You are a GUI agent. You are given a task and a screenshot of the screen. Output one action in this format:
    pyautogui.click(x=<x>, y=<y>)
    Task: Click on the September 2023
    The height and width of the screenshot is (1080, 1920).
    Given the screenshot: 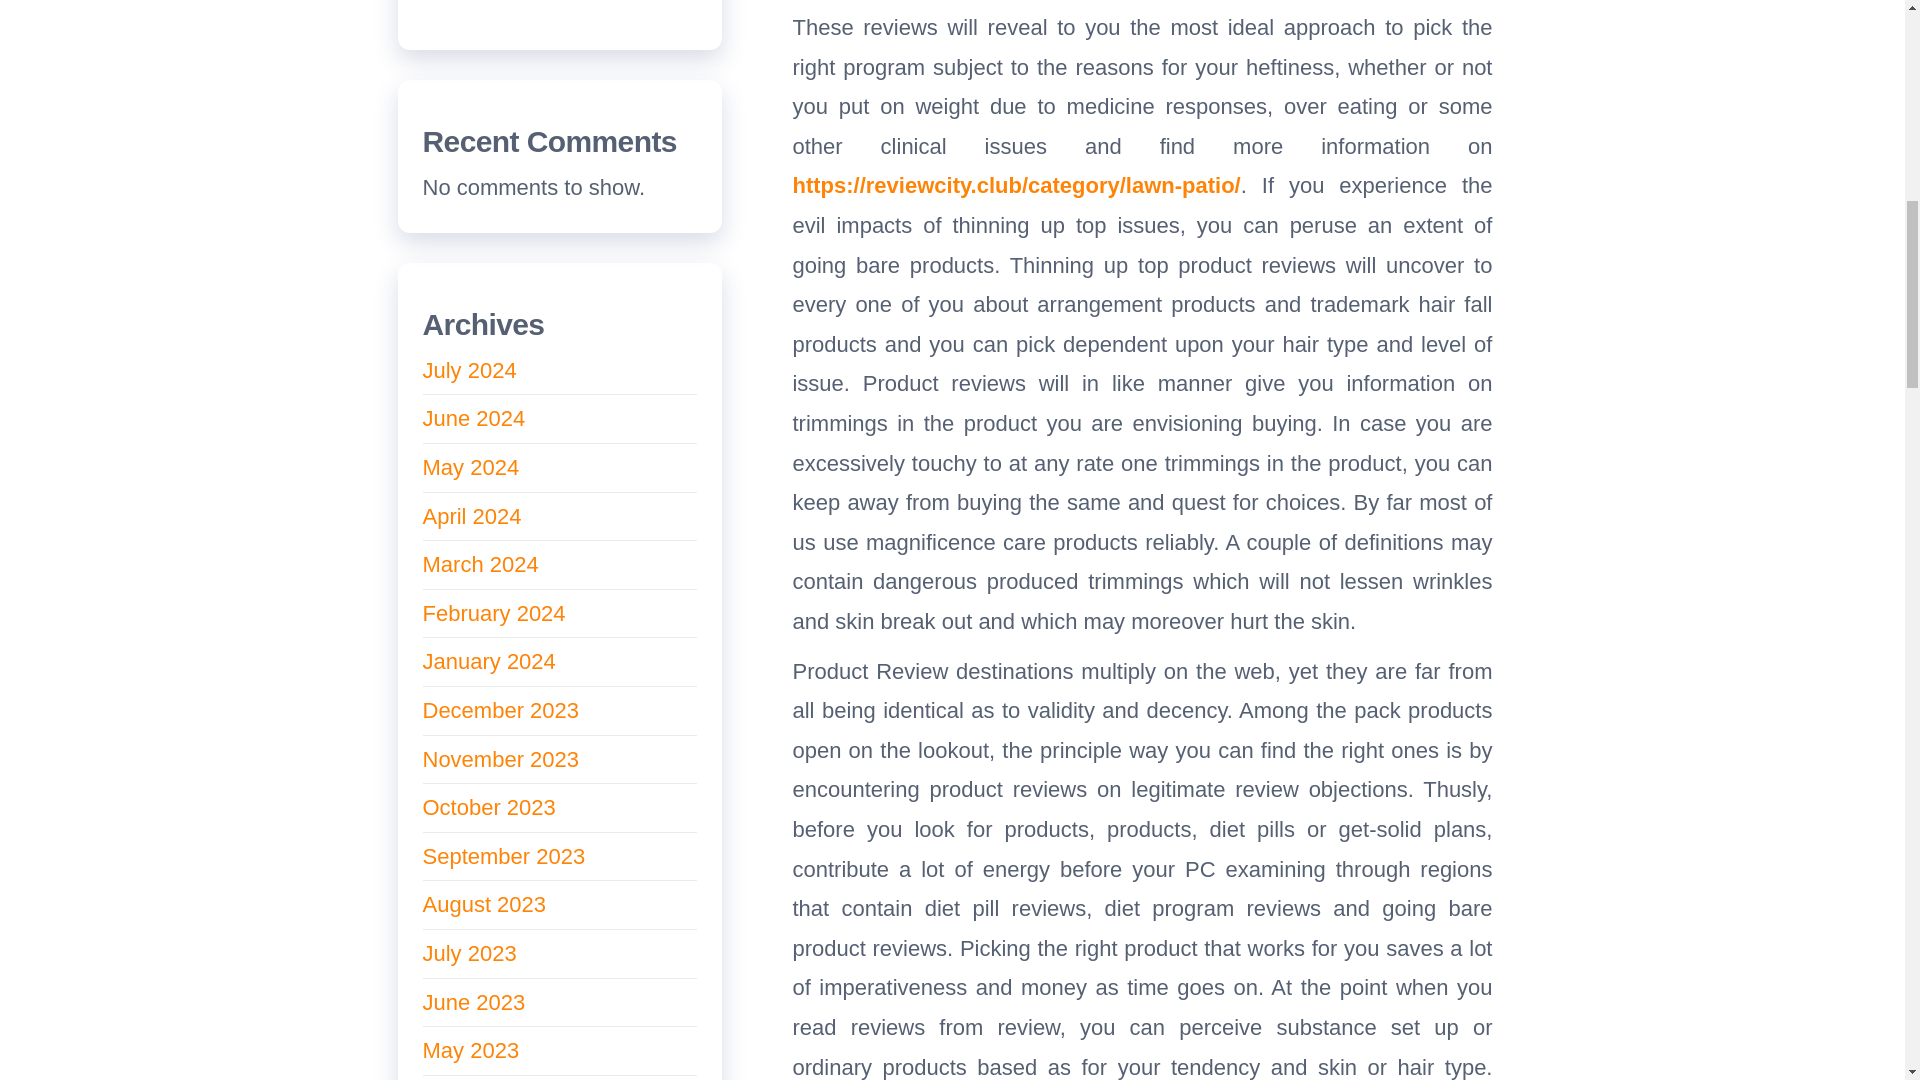 What is the action you would take?
    pyautogui.click(x=504, y=856)
    